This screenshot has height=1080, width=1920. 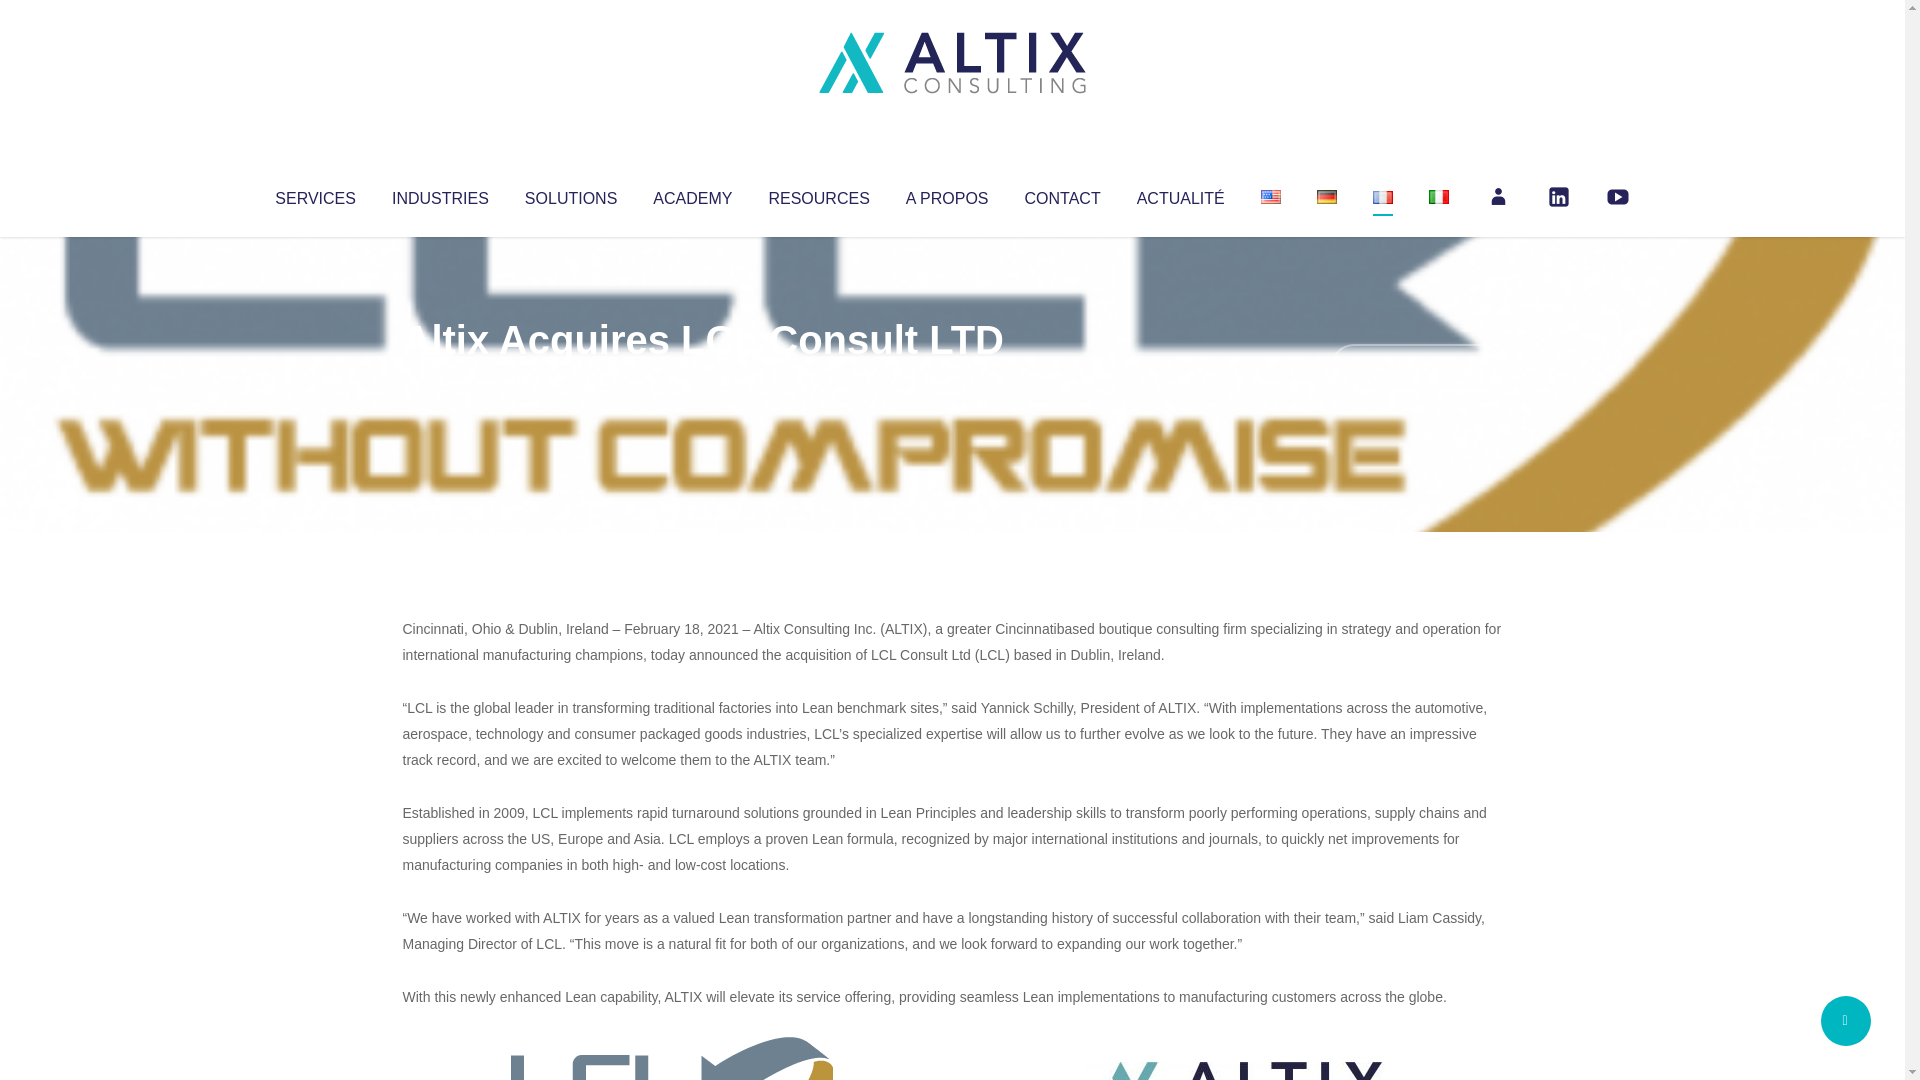 What do you see at coordinates (692, 194) in the screenshot?
I see `ACADEMY` at bounding box center [692, 194].